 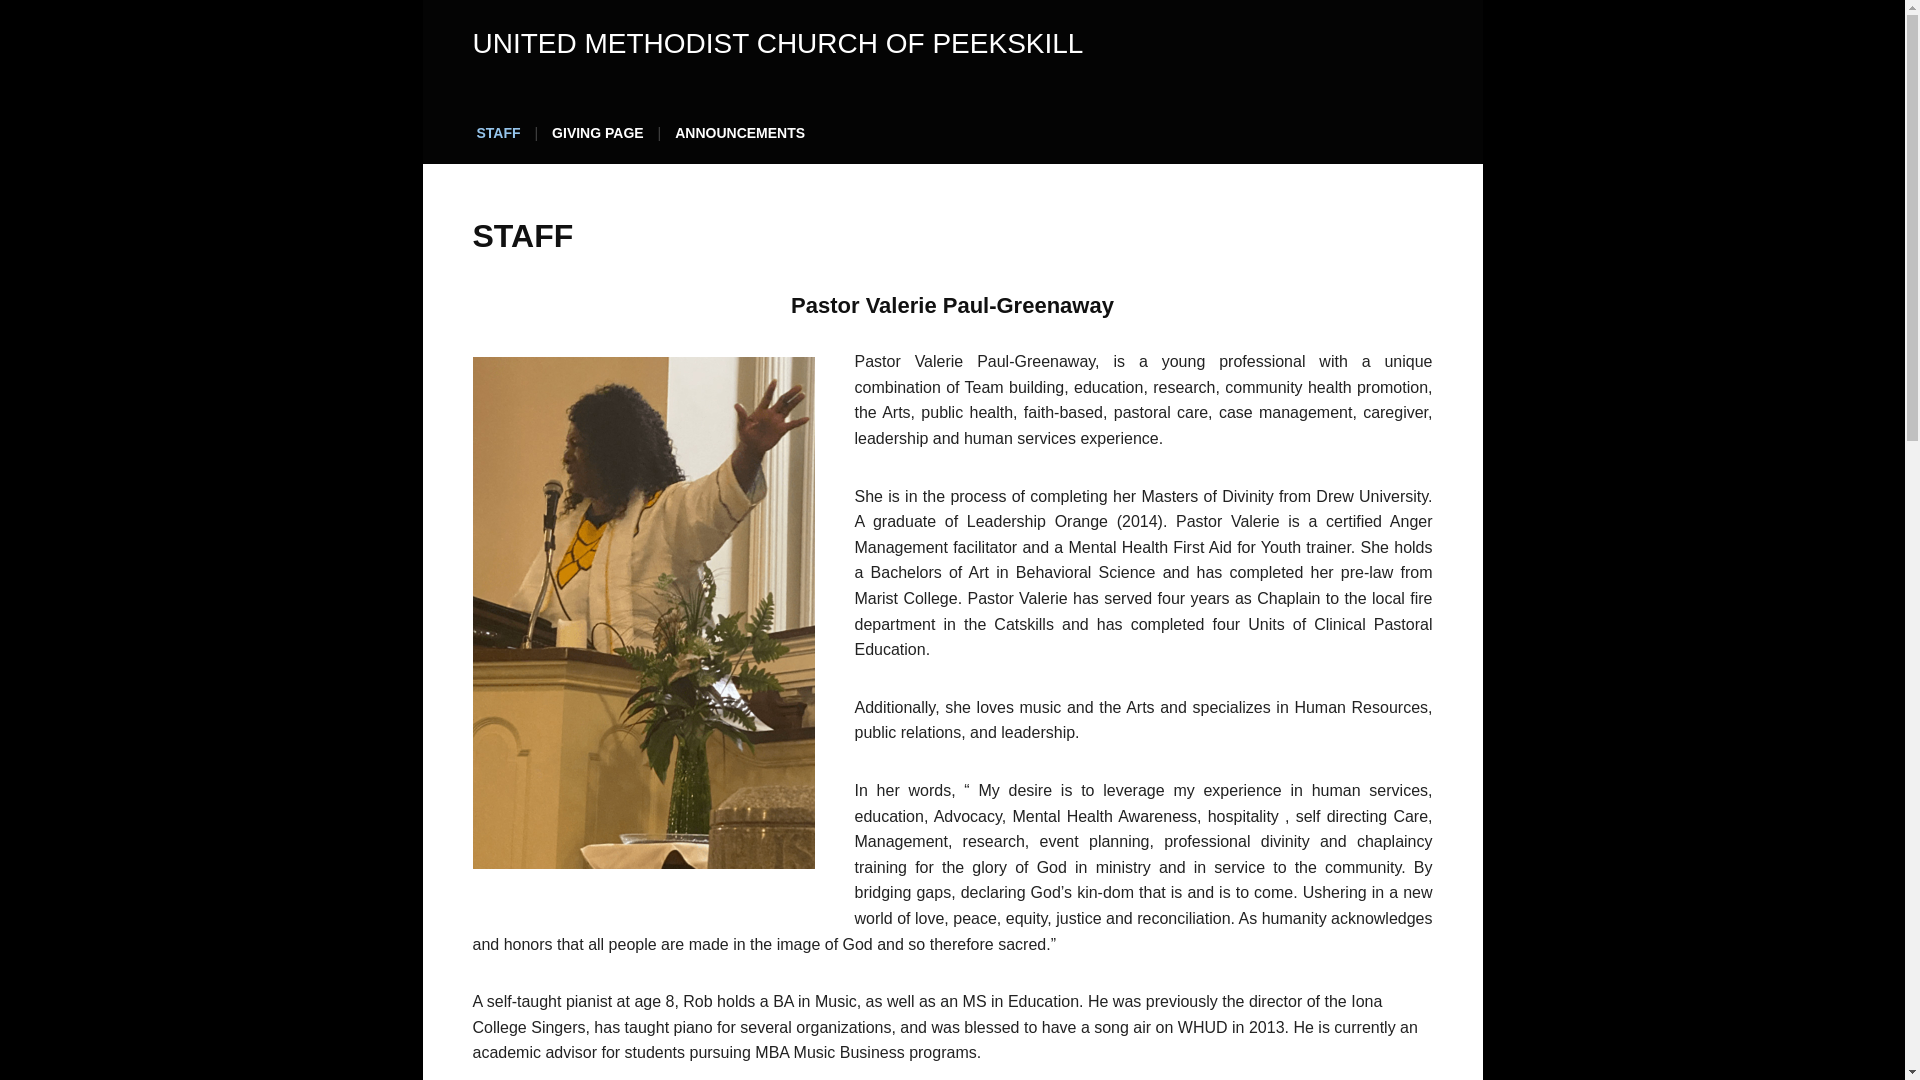 What do you see at coordinates (498, 139) in the screenshot?
I see `STAFF` at bounding box center [498, 139].